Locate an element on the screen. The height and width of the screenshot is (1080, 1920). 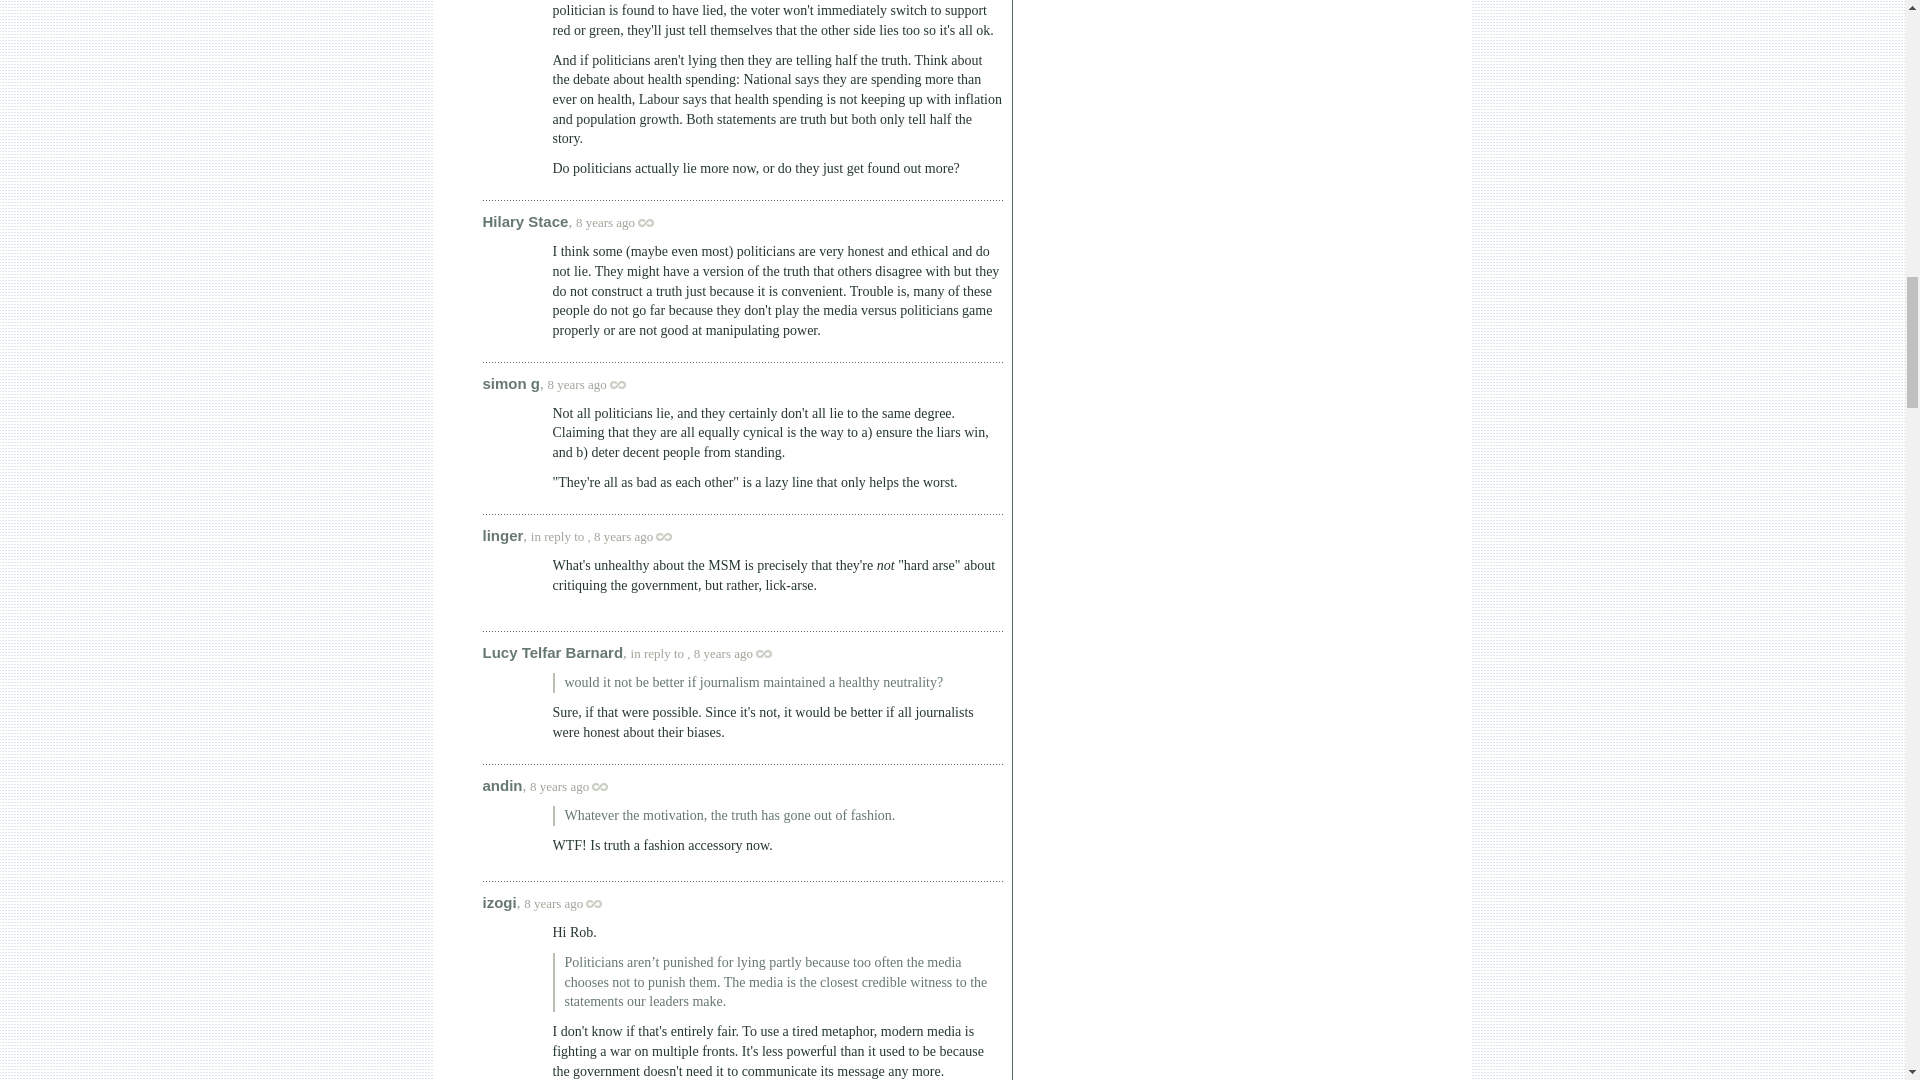
8 years ago is located at coordinates (596, 384).